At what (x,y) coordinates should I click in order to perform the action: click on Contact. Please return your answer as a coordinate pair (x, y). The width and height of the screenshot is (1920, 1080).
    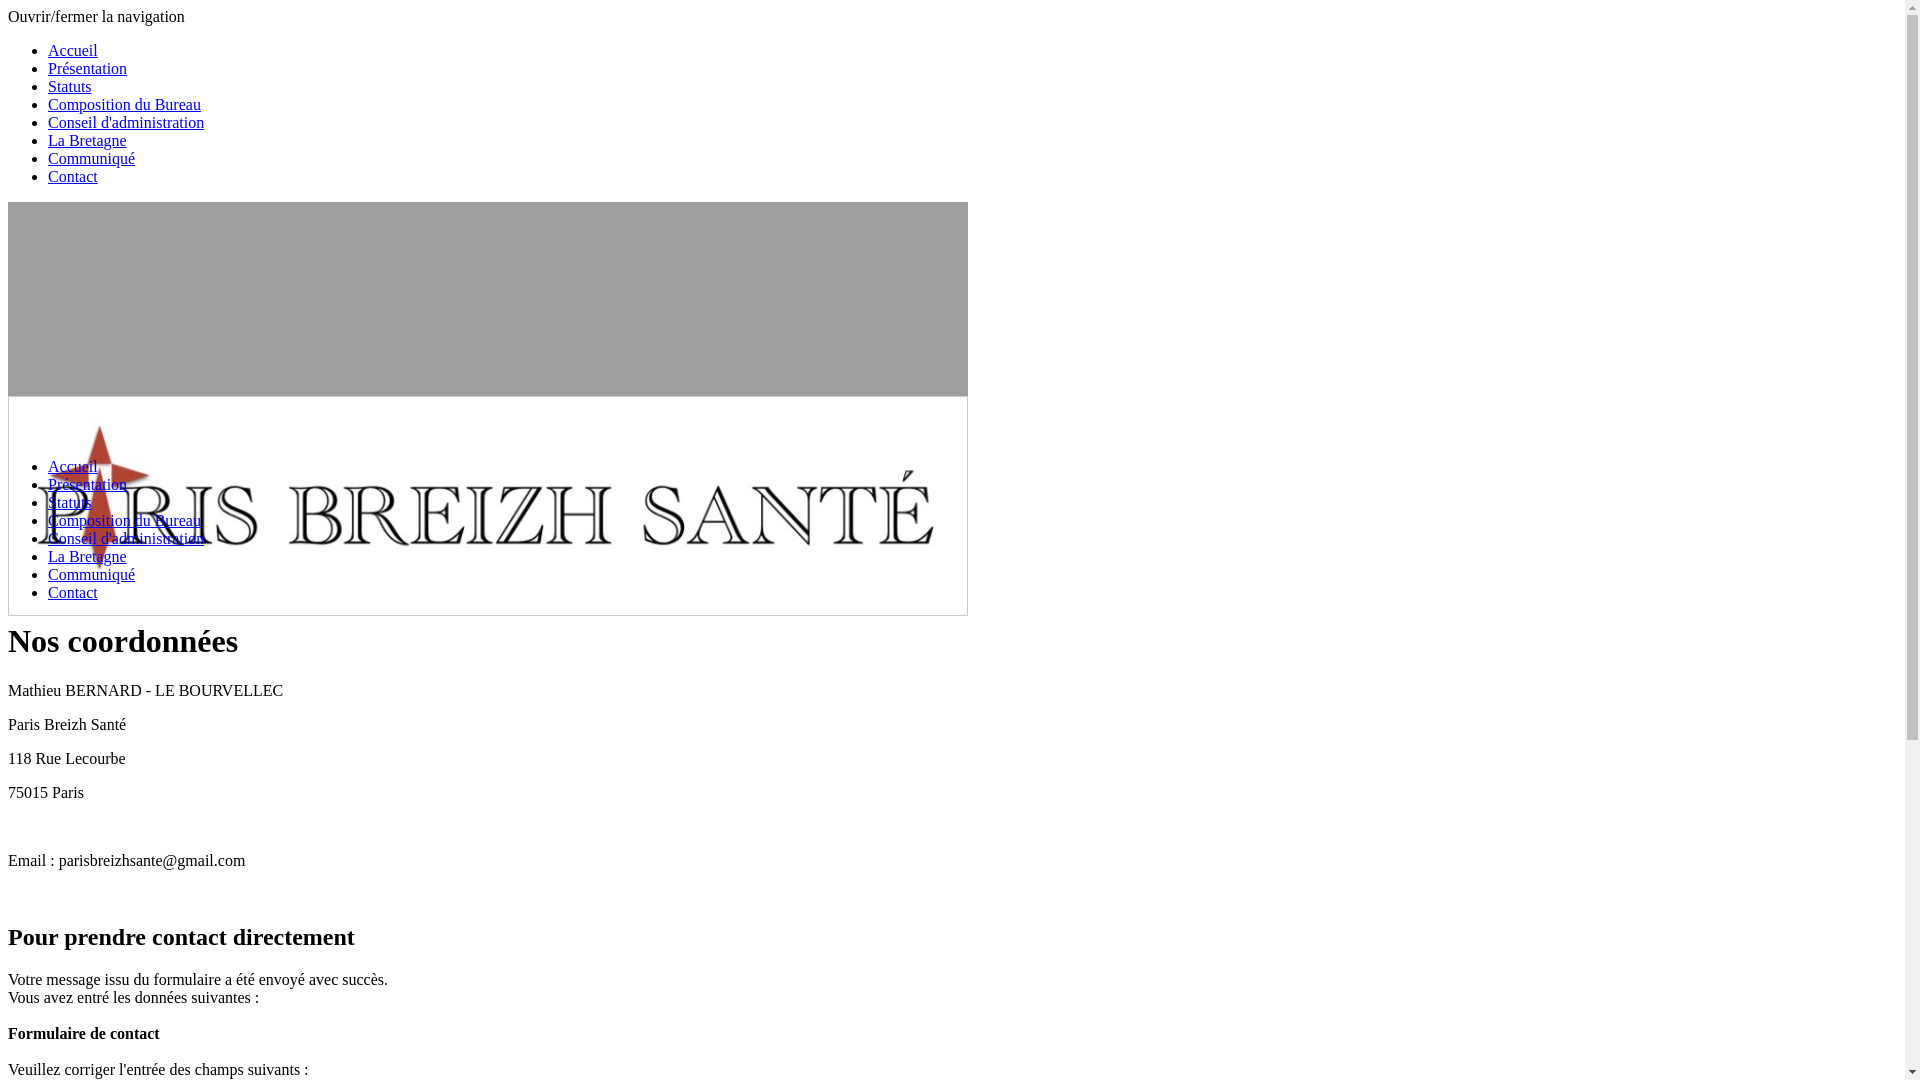
    Looking at the image, I should click on (73, 176).